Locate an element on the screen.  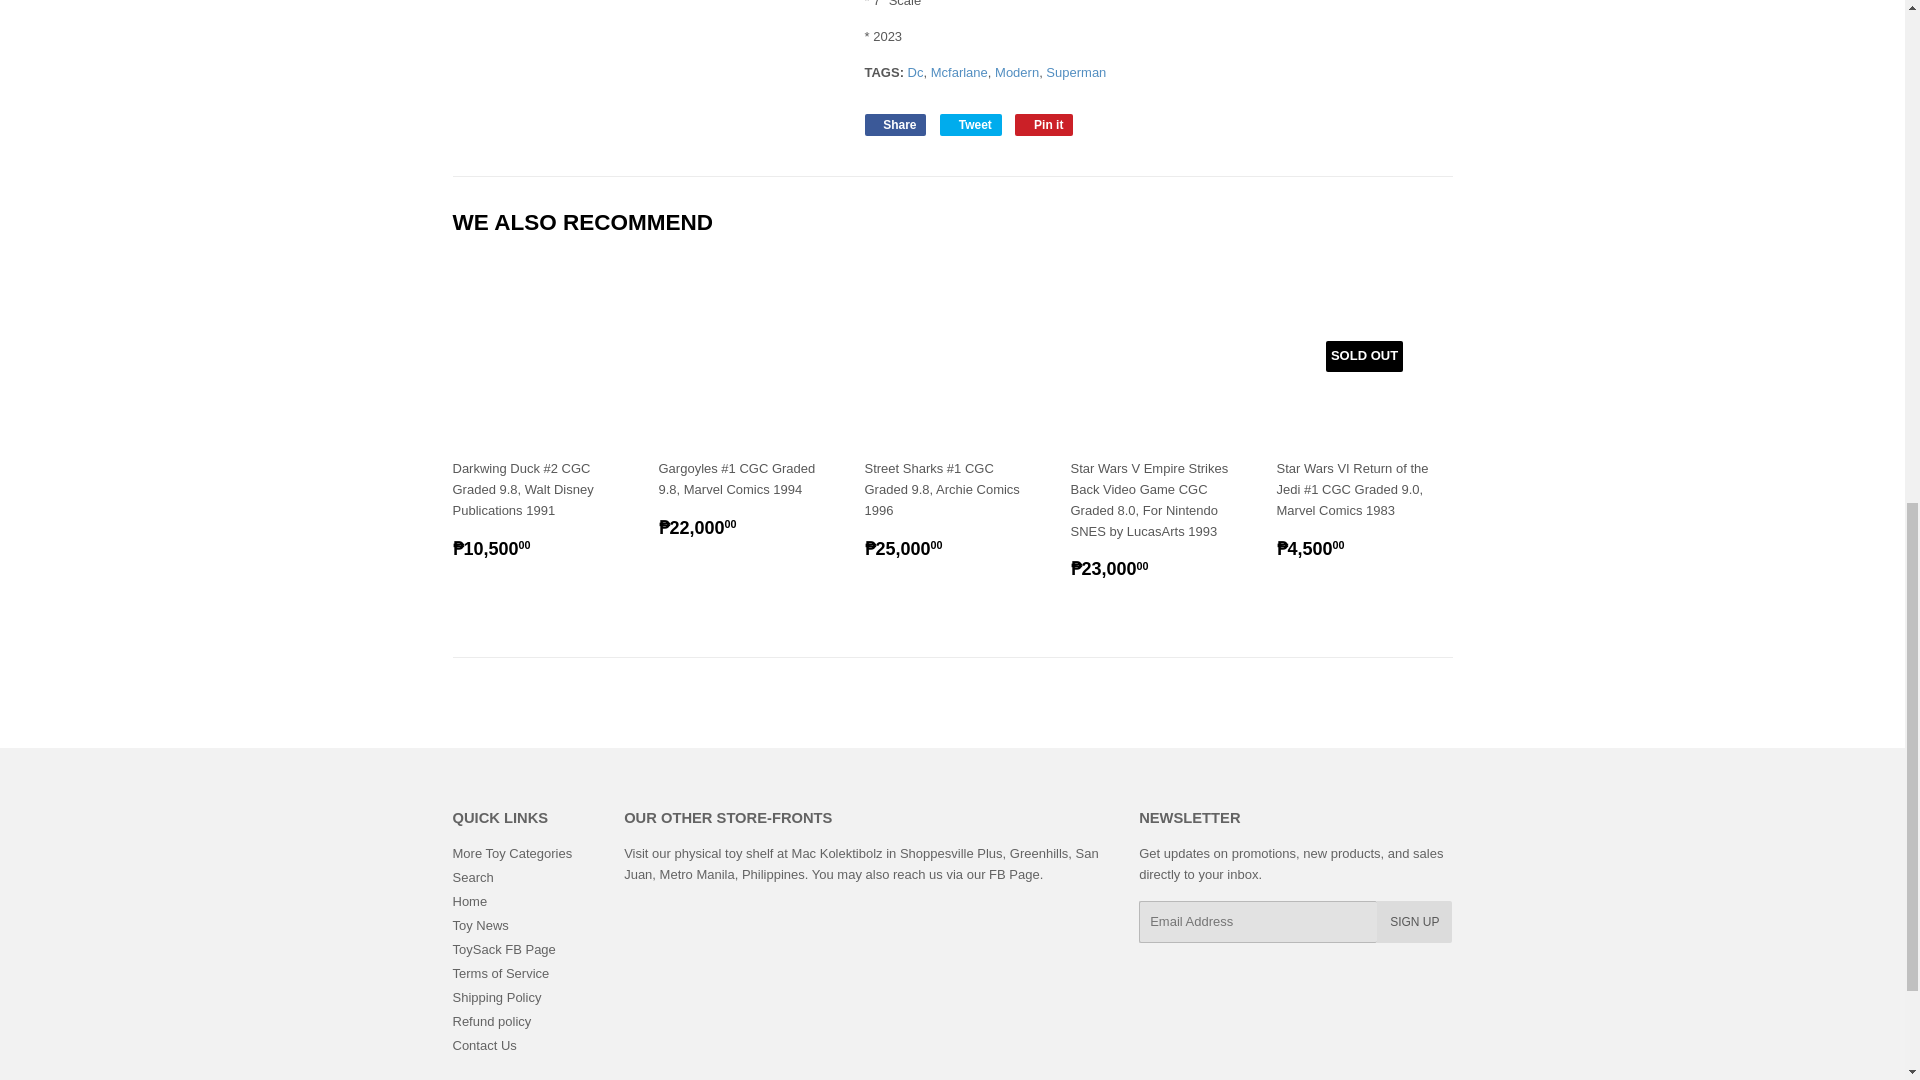
Pin on Pinterest is located at coordinates (1044, 125).